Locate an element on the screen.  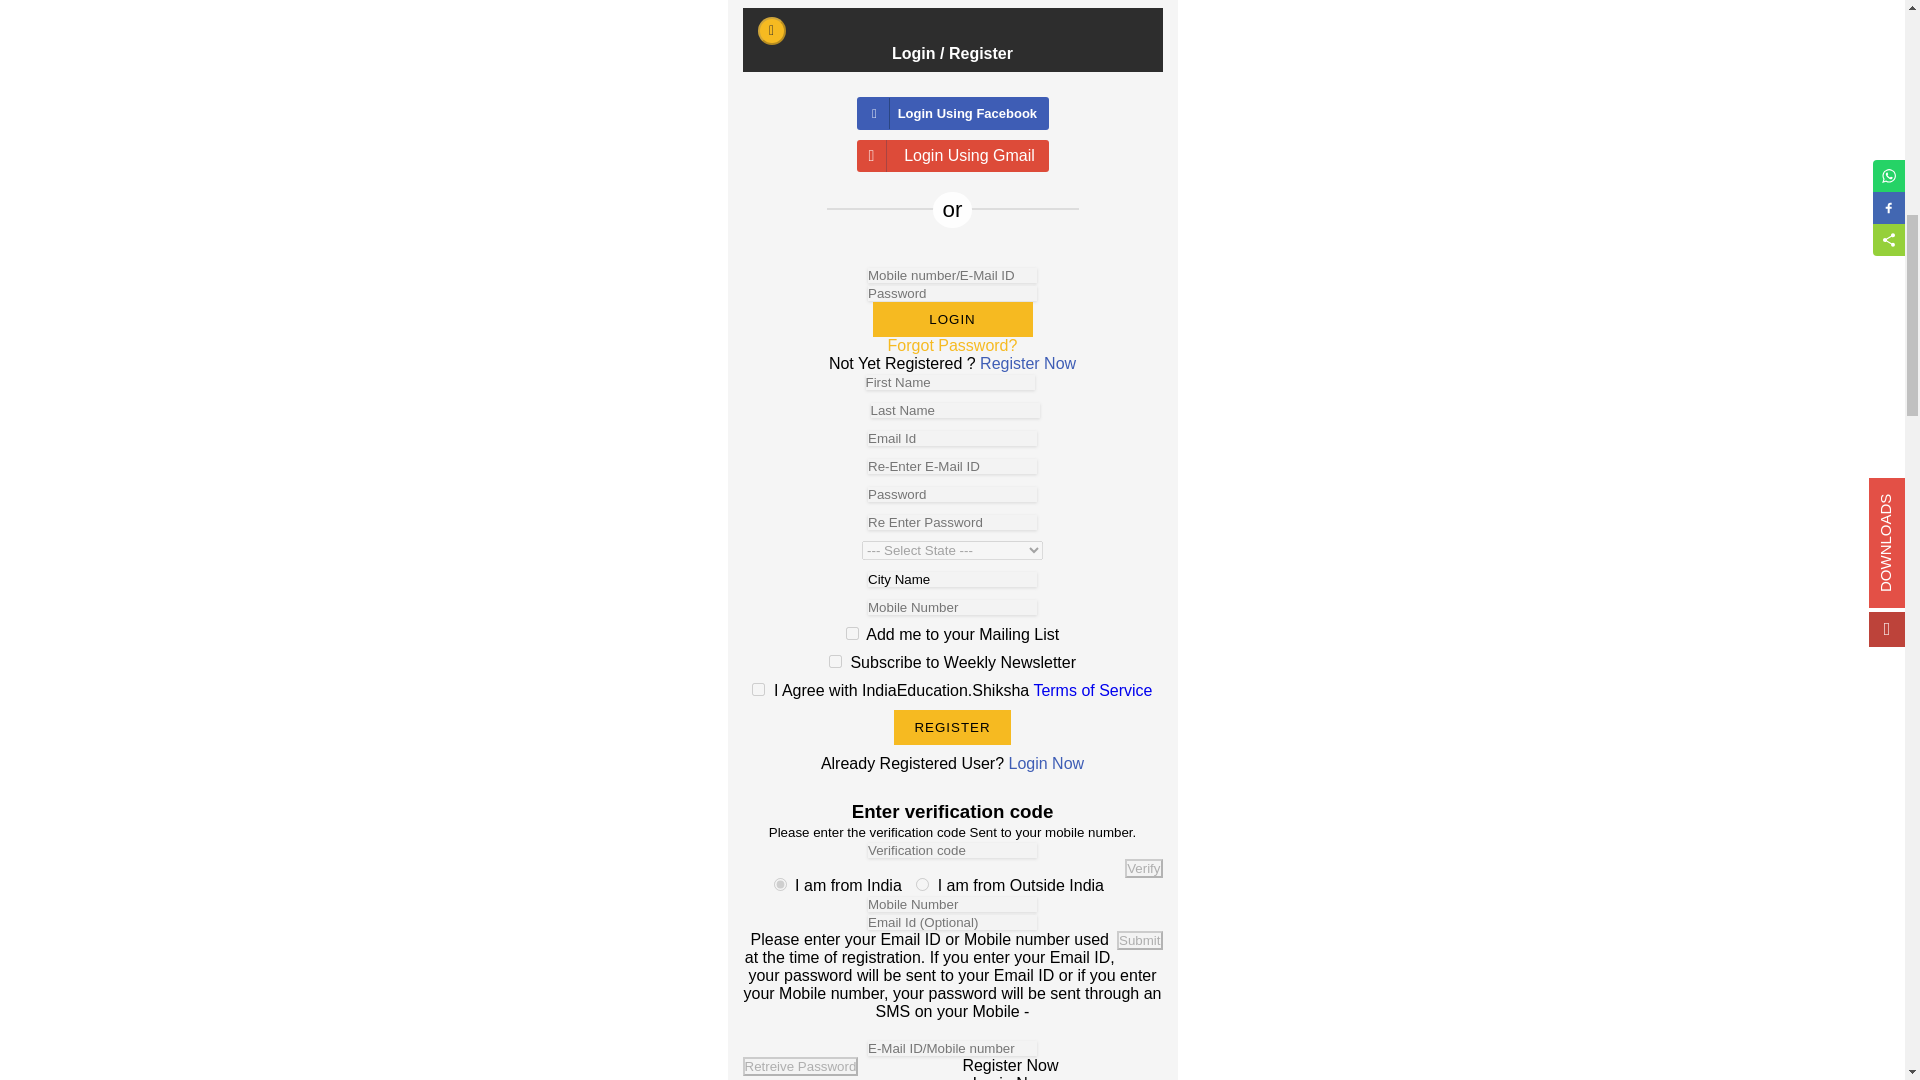
on is located at coordinates (852, 634).